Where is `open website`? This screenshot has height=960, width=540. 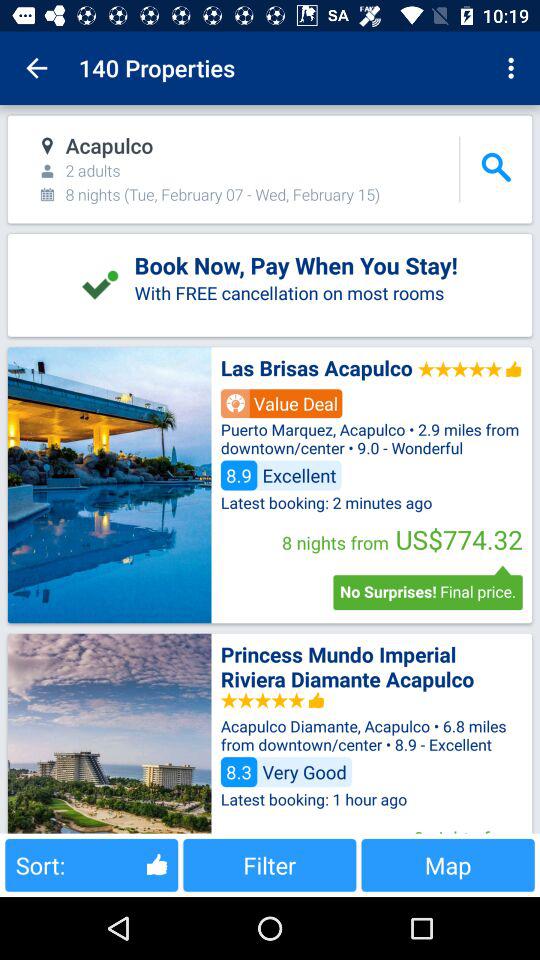
open website is located at coordinates (109, 485).